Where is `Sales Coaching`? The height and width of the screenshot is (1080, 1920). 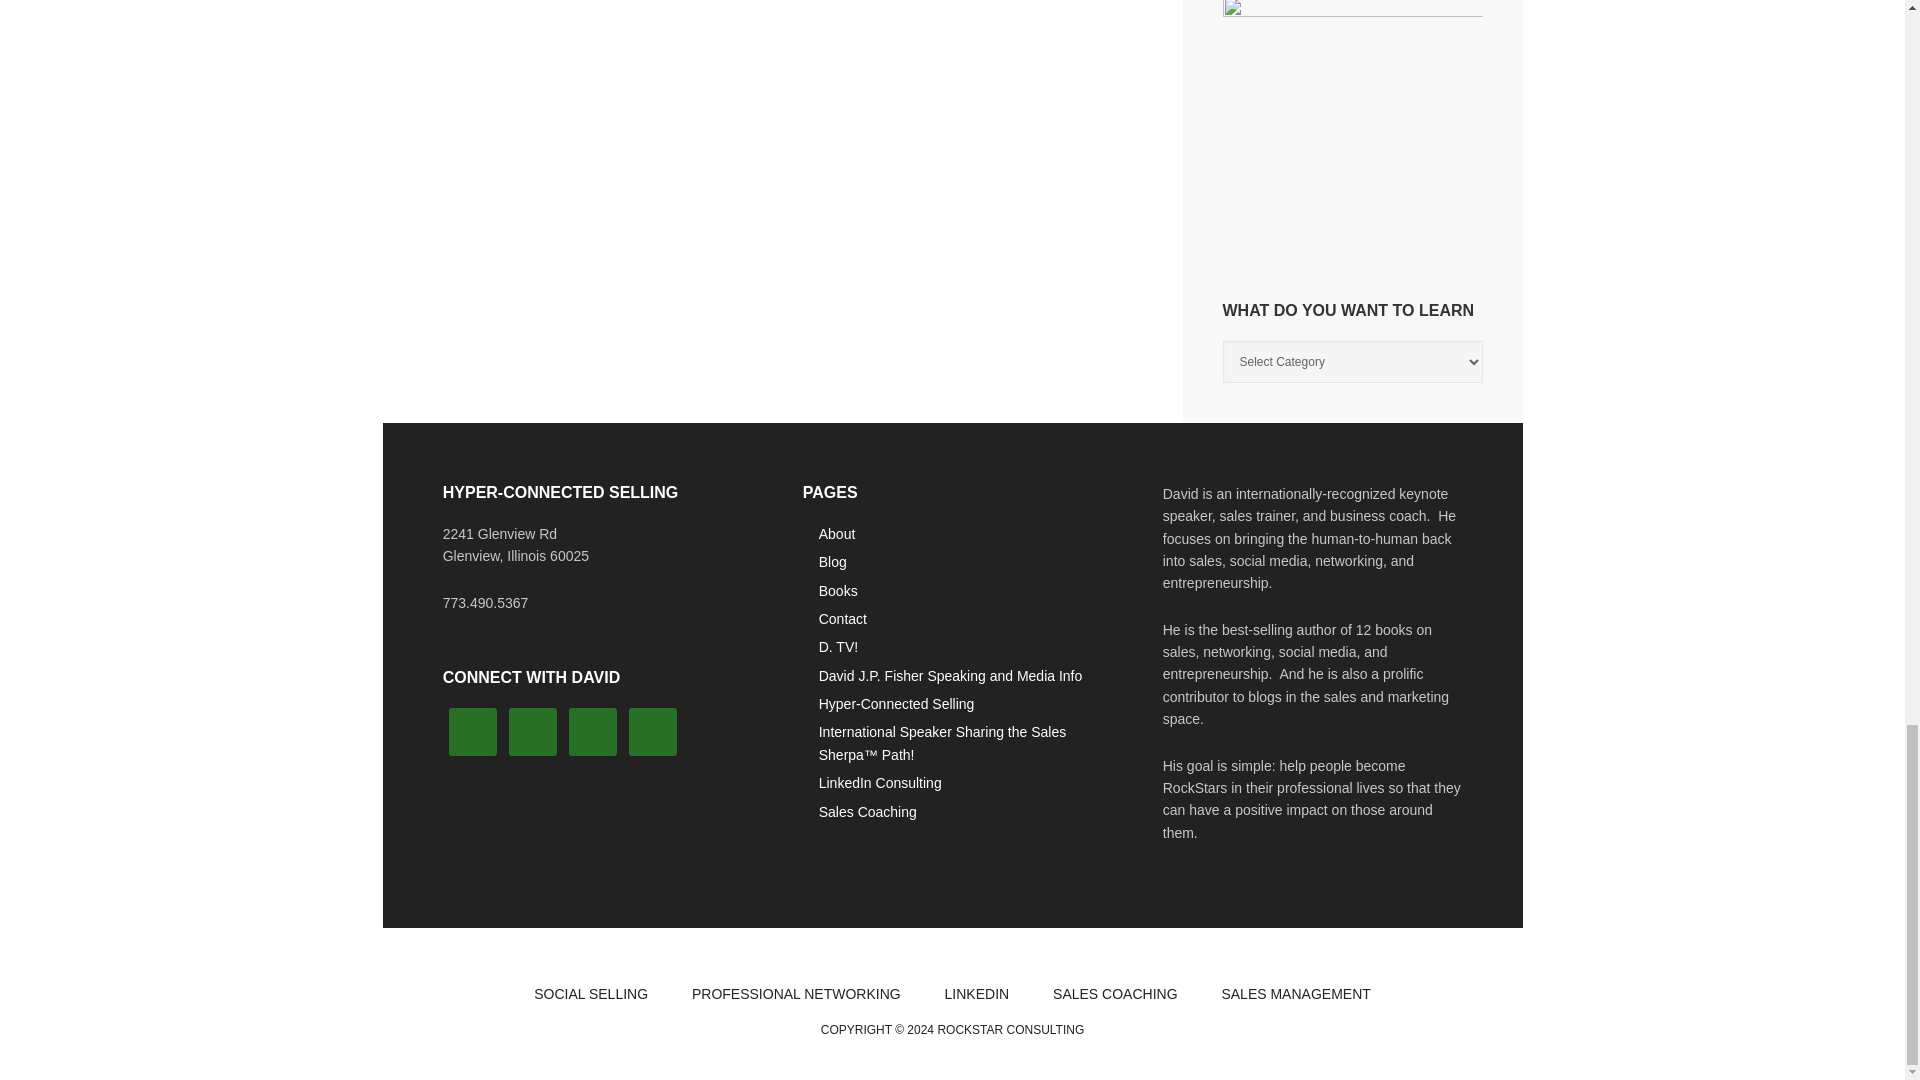
Sales Coaching is located at coordinates (868, 811).